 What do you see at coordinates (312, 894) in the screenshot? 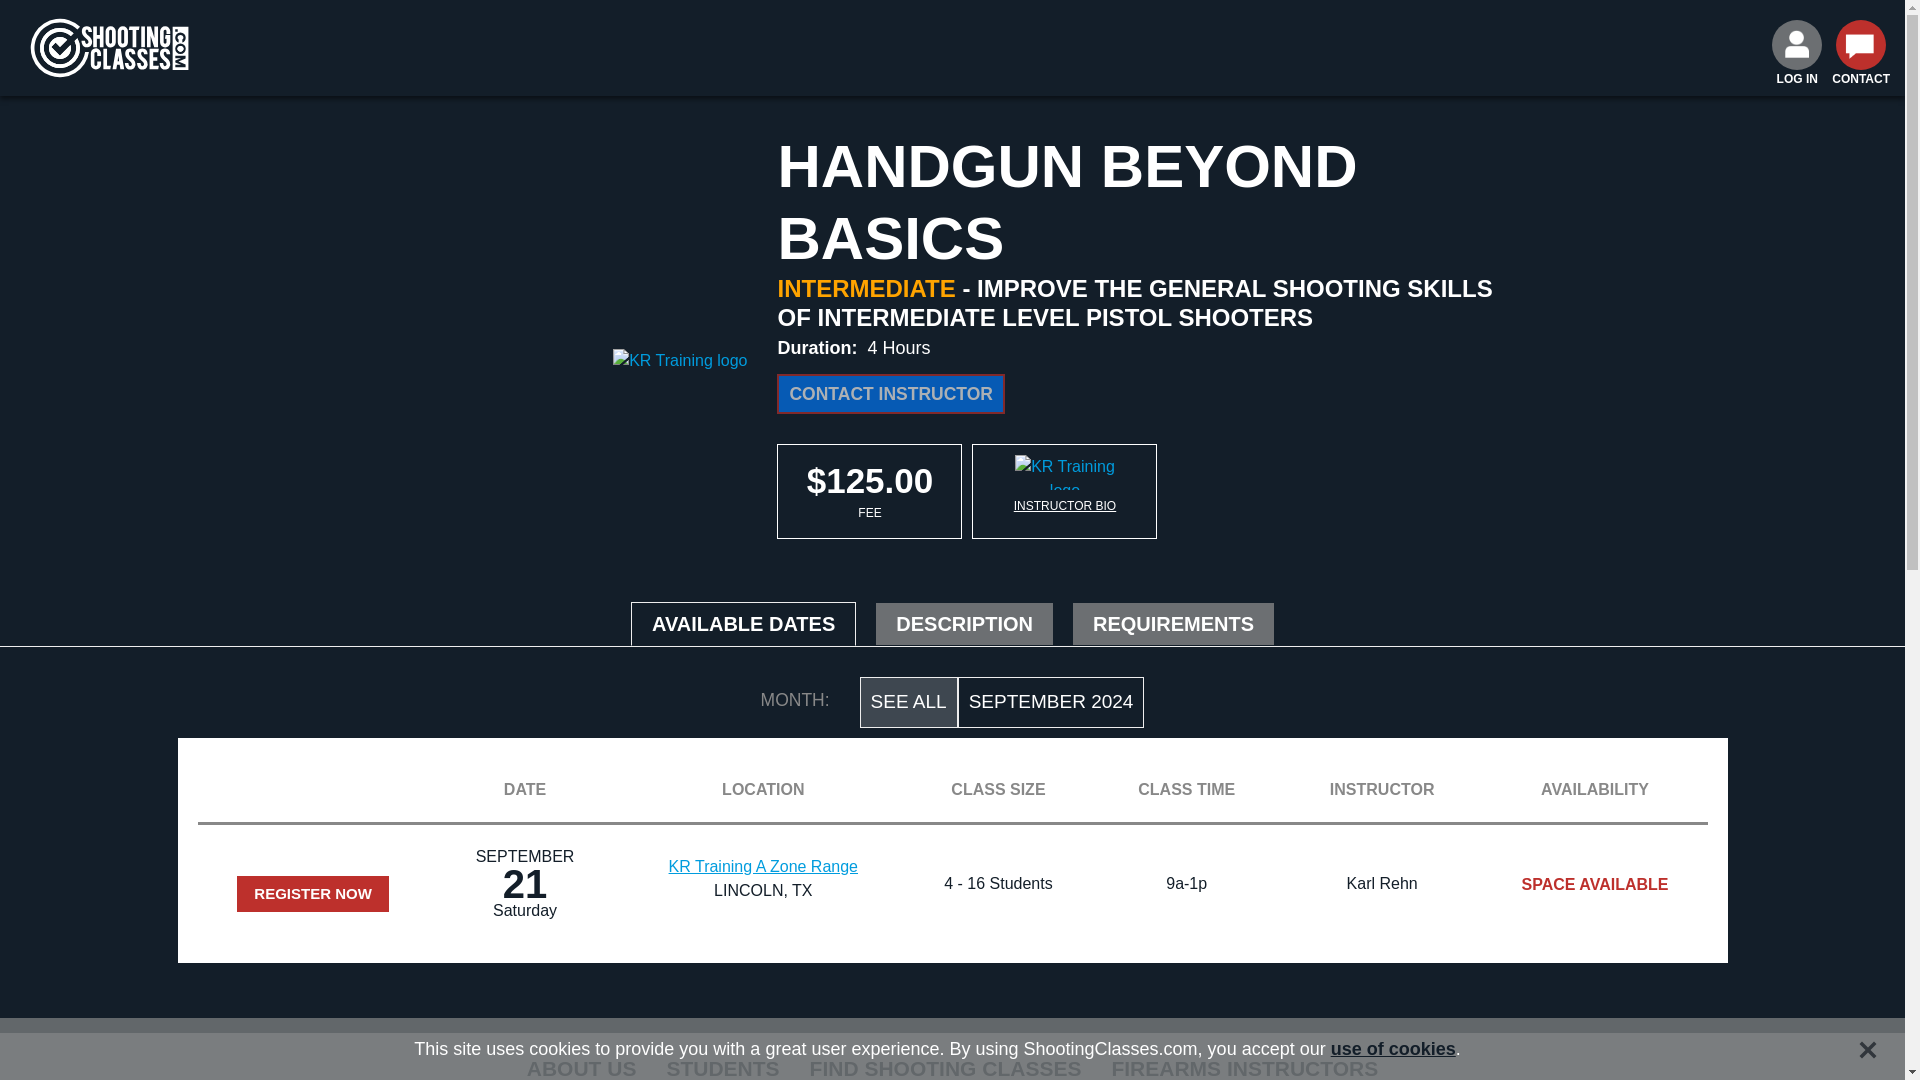
I see `REGISTER NOW` at bounding box center [312, 894].